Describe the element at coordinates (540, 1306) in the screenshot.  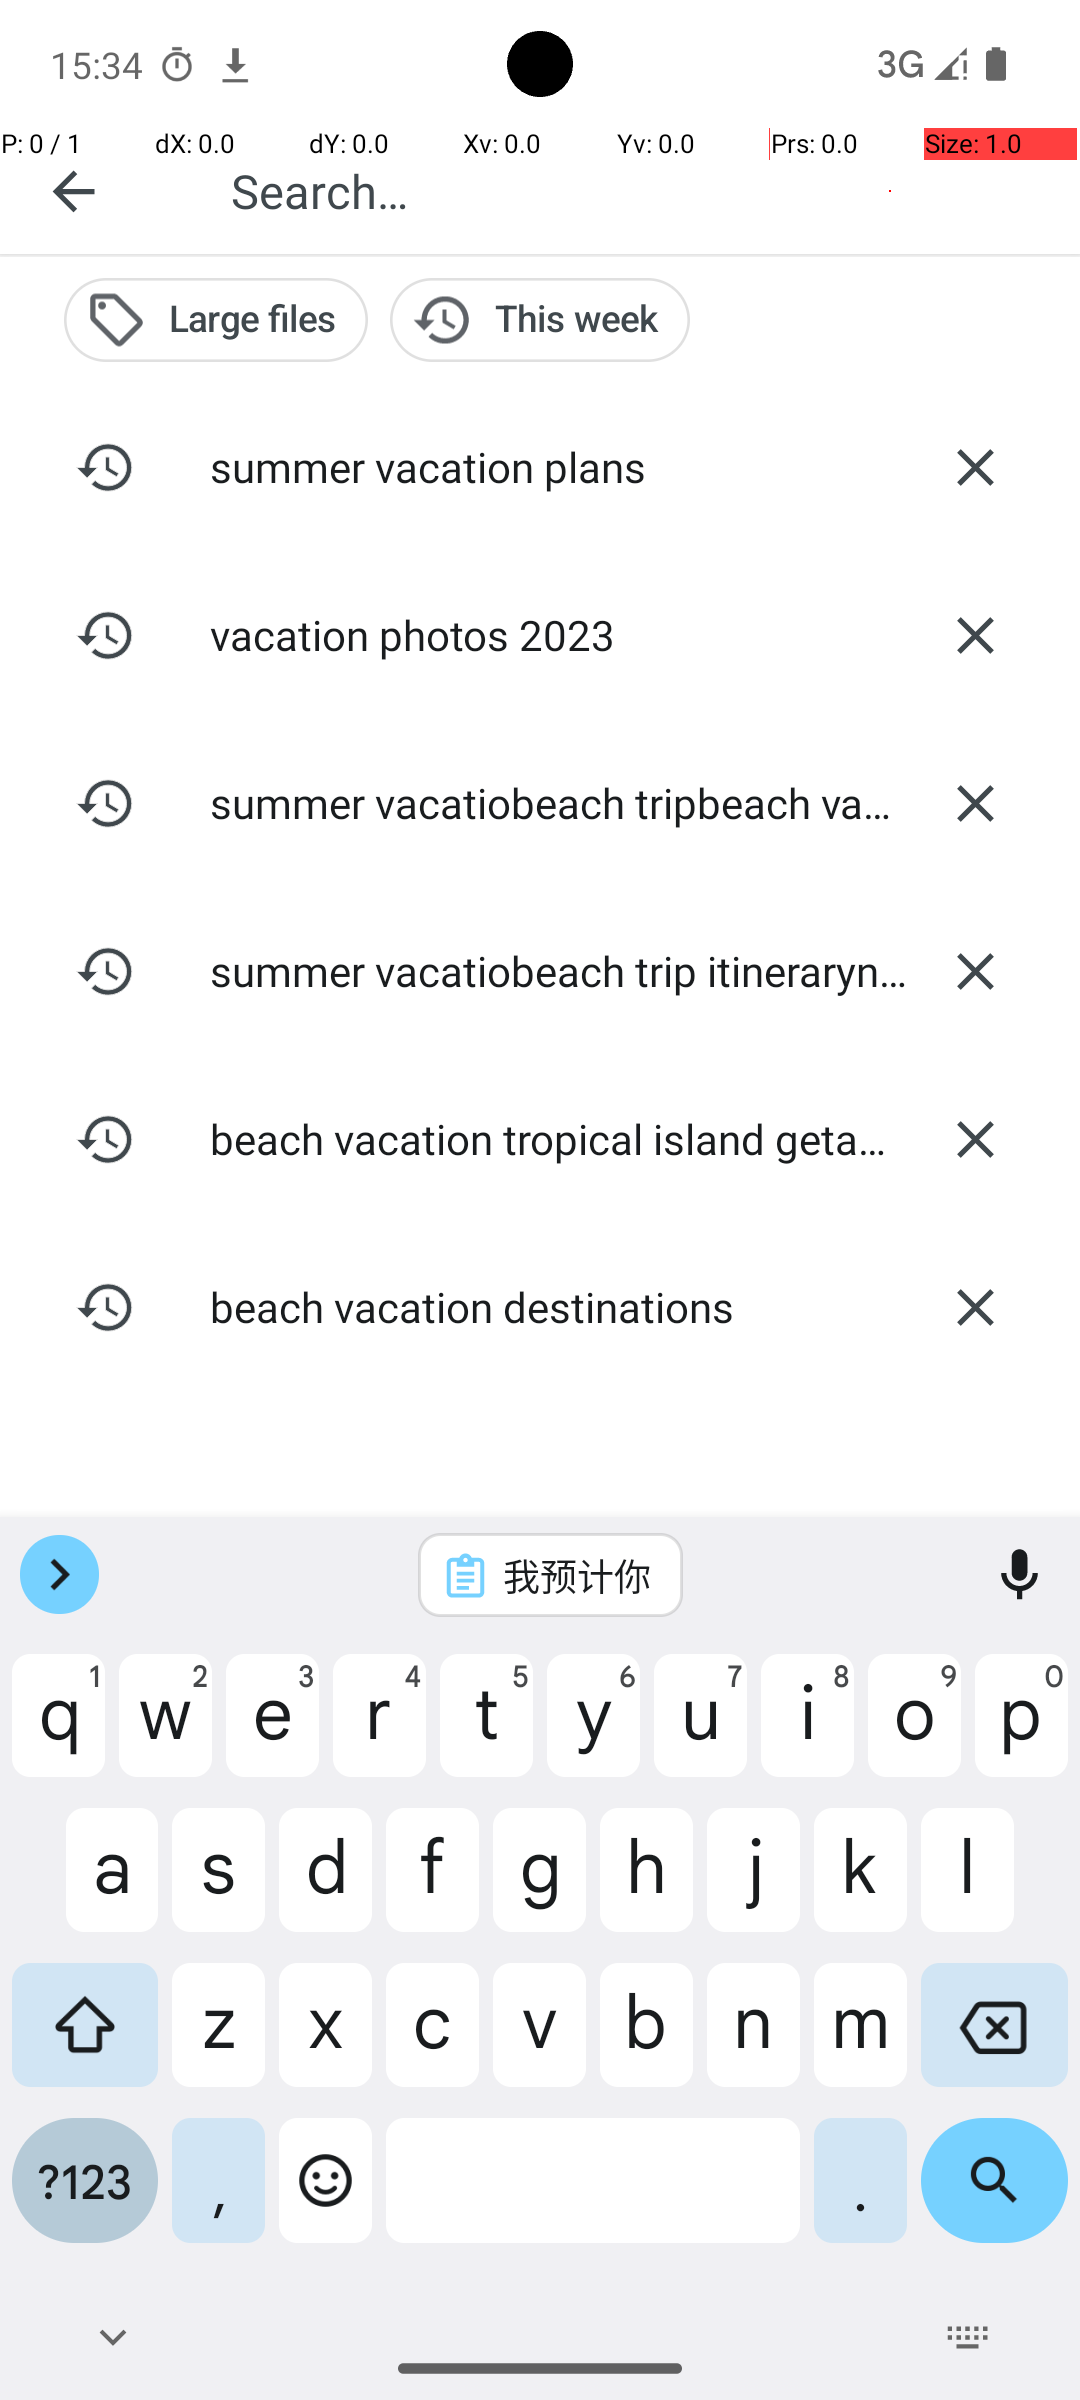
I see `beach vacation destinations` at that location.